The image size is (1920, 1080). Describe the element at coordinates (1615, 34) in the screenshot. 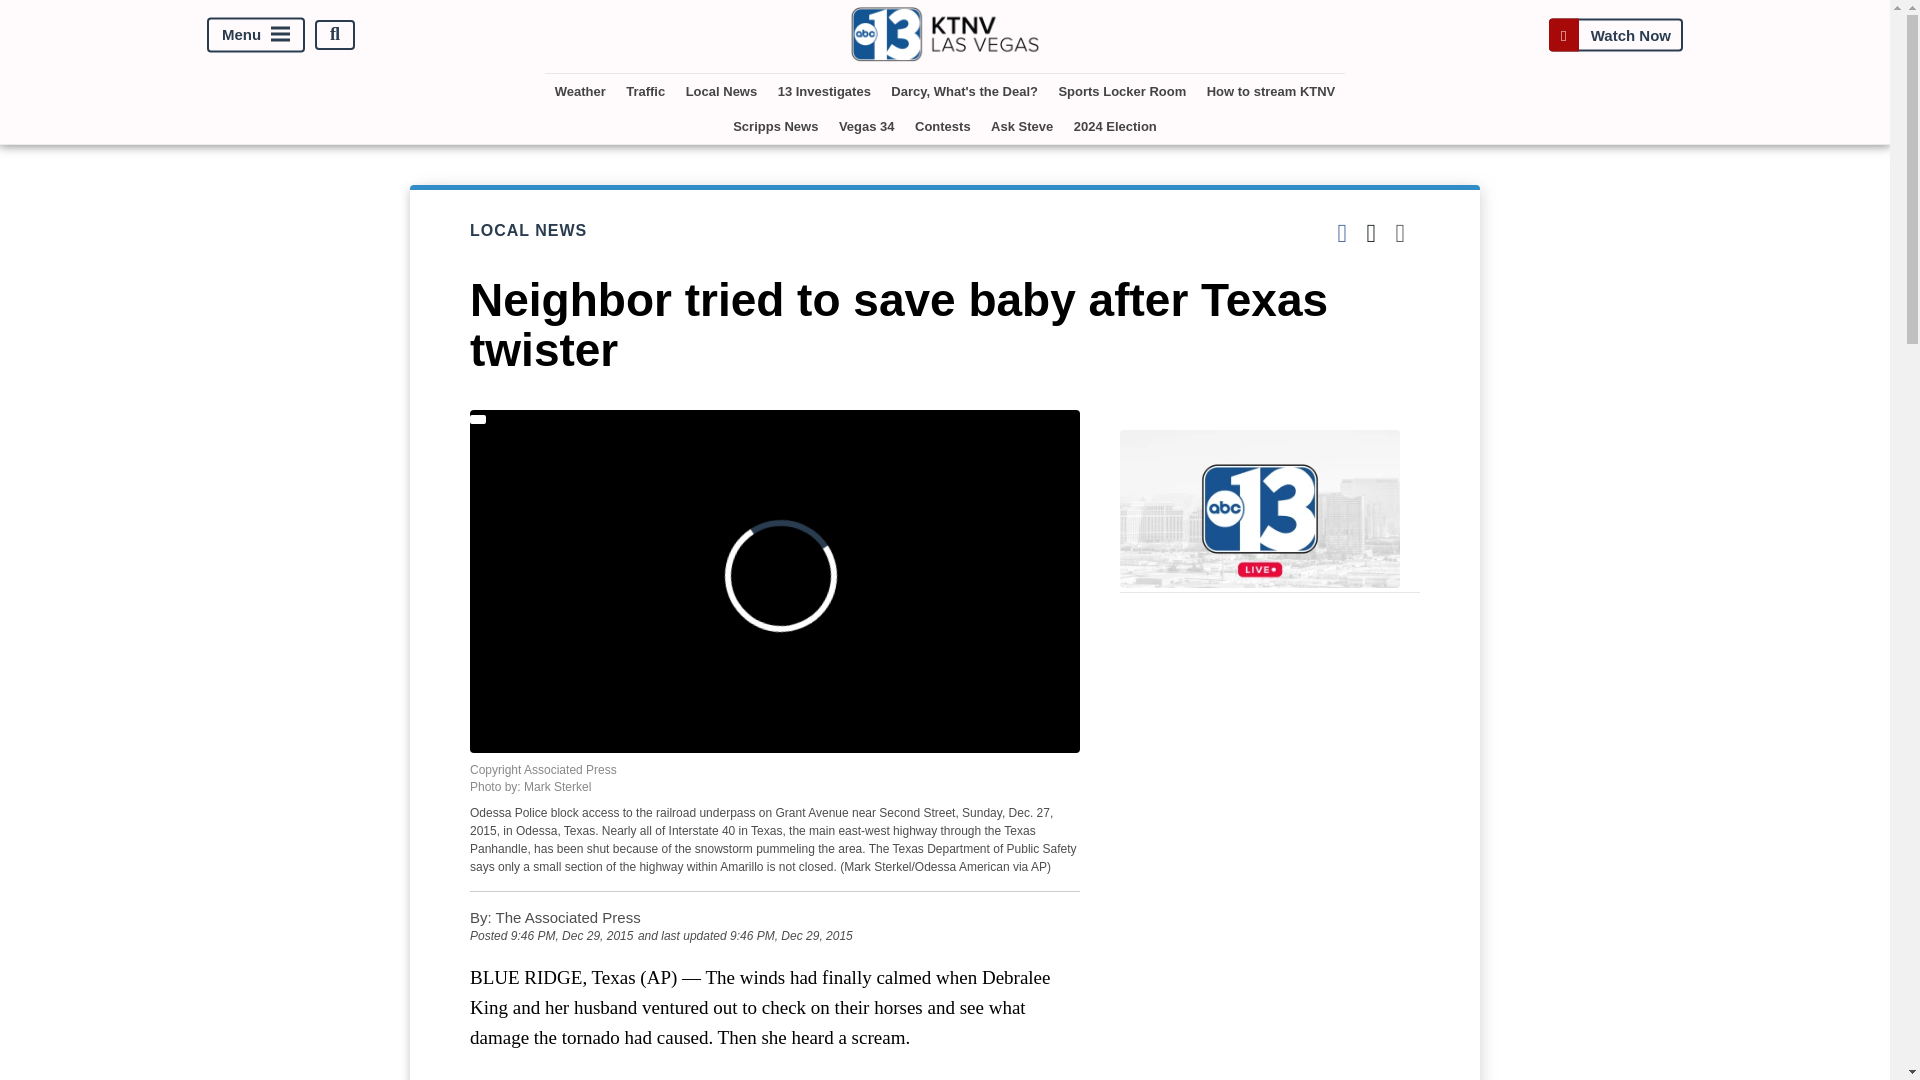

I see `Watch Now` at that location.